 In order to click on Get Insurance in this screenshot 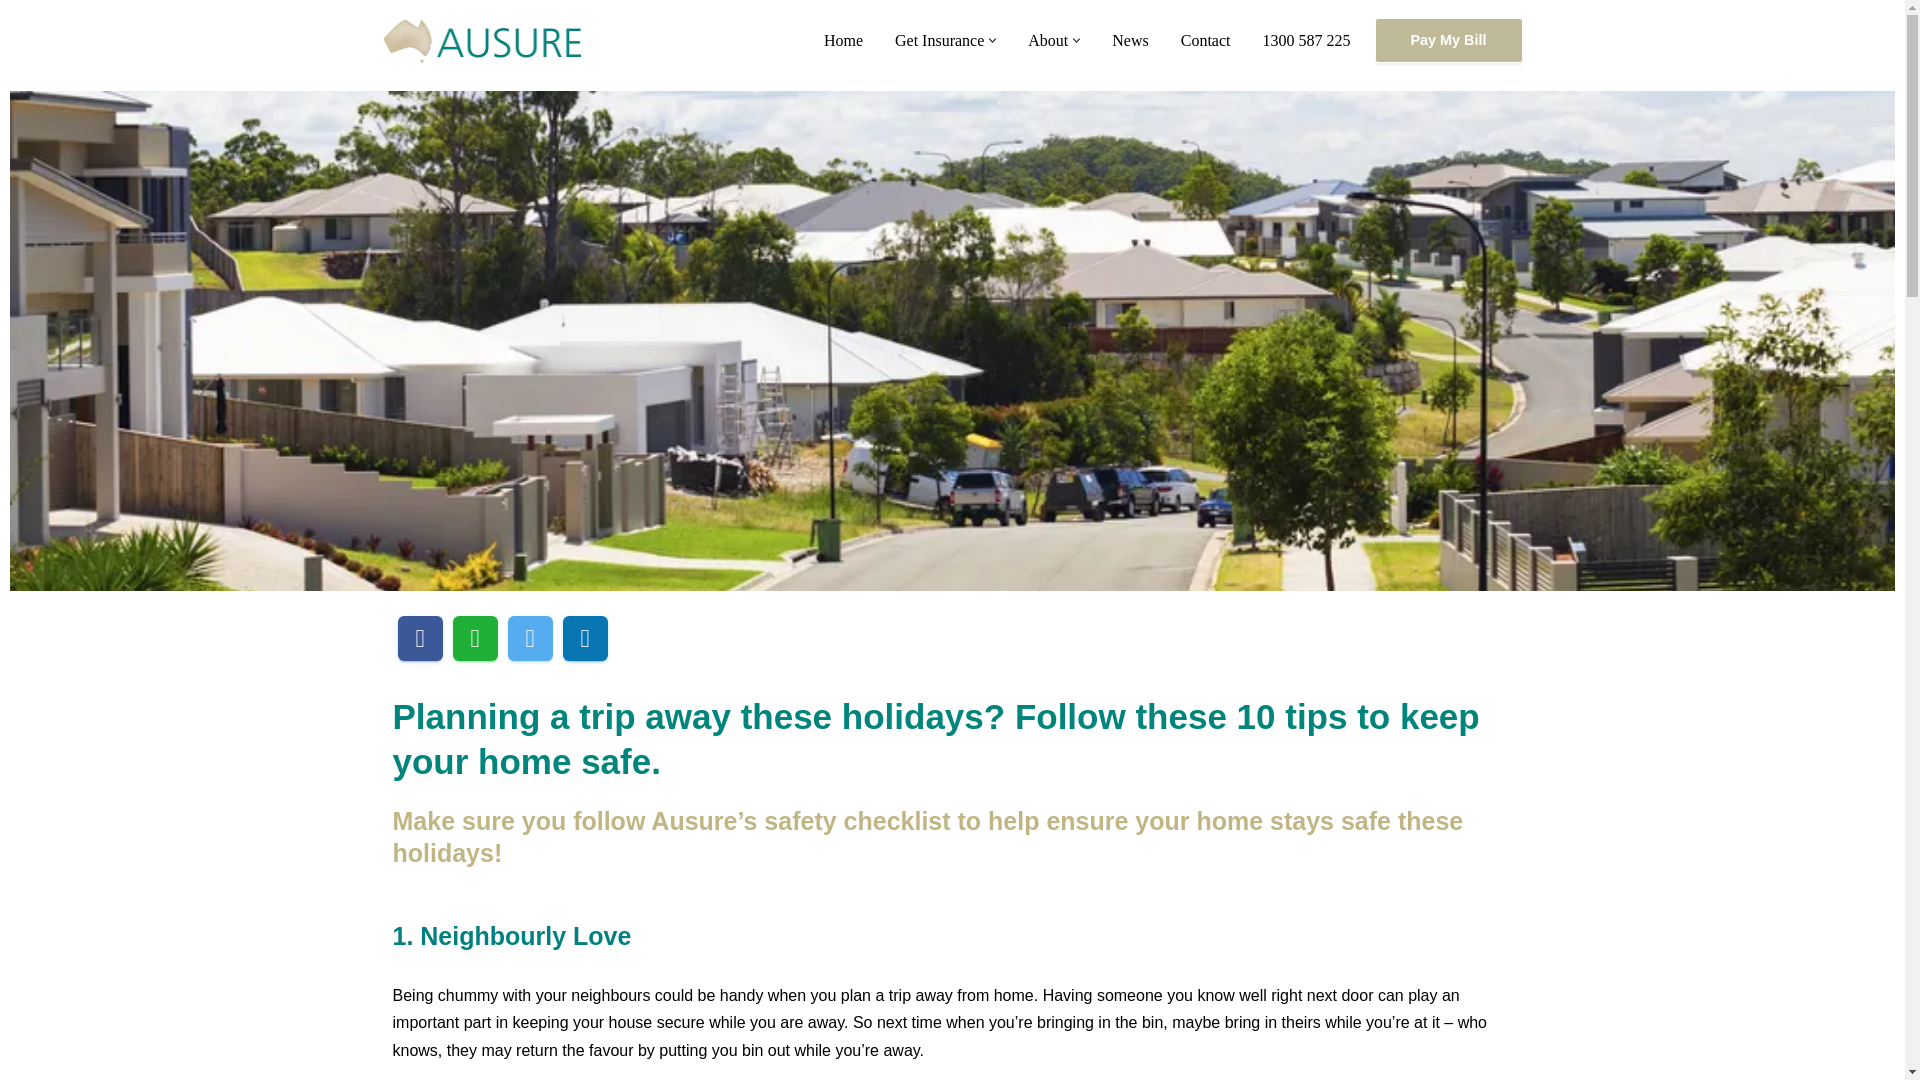, I will do `click(938, 40)`.